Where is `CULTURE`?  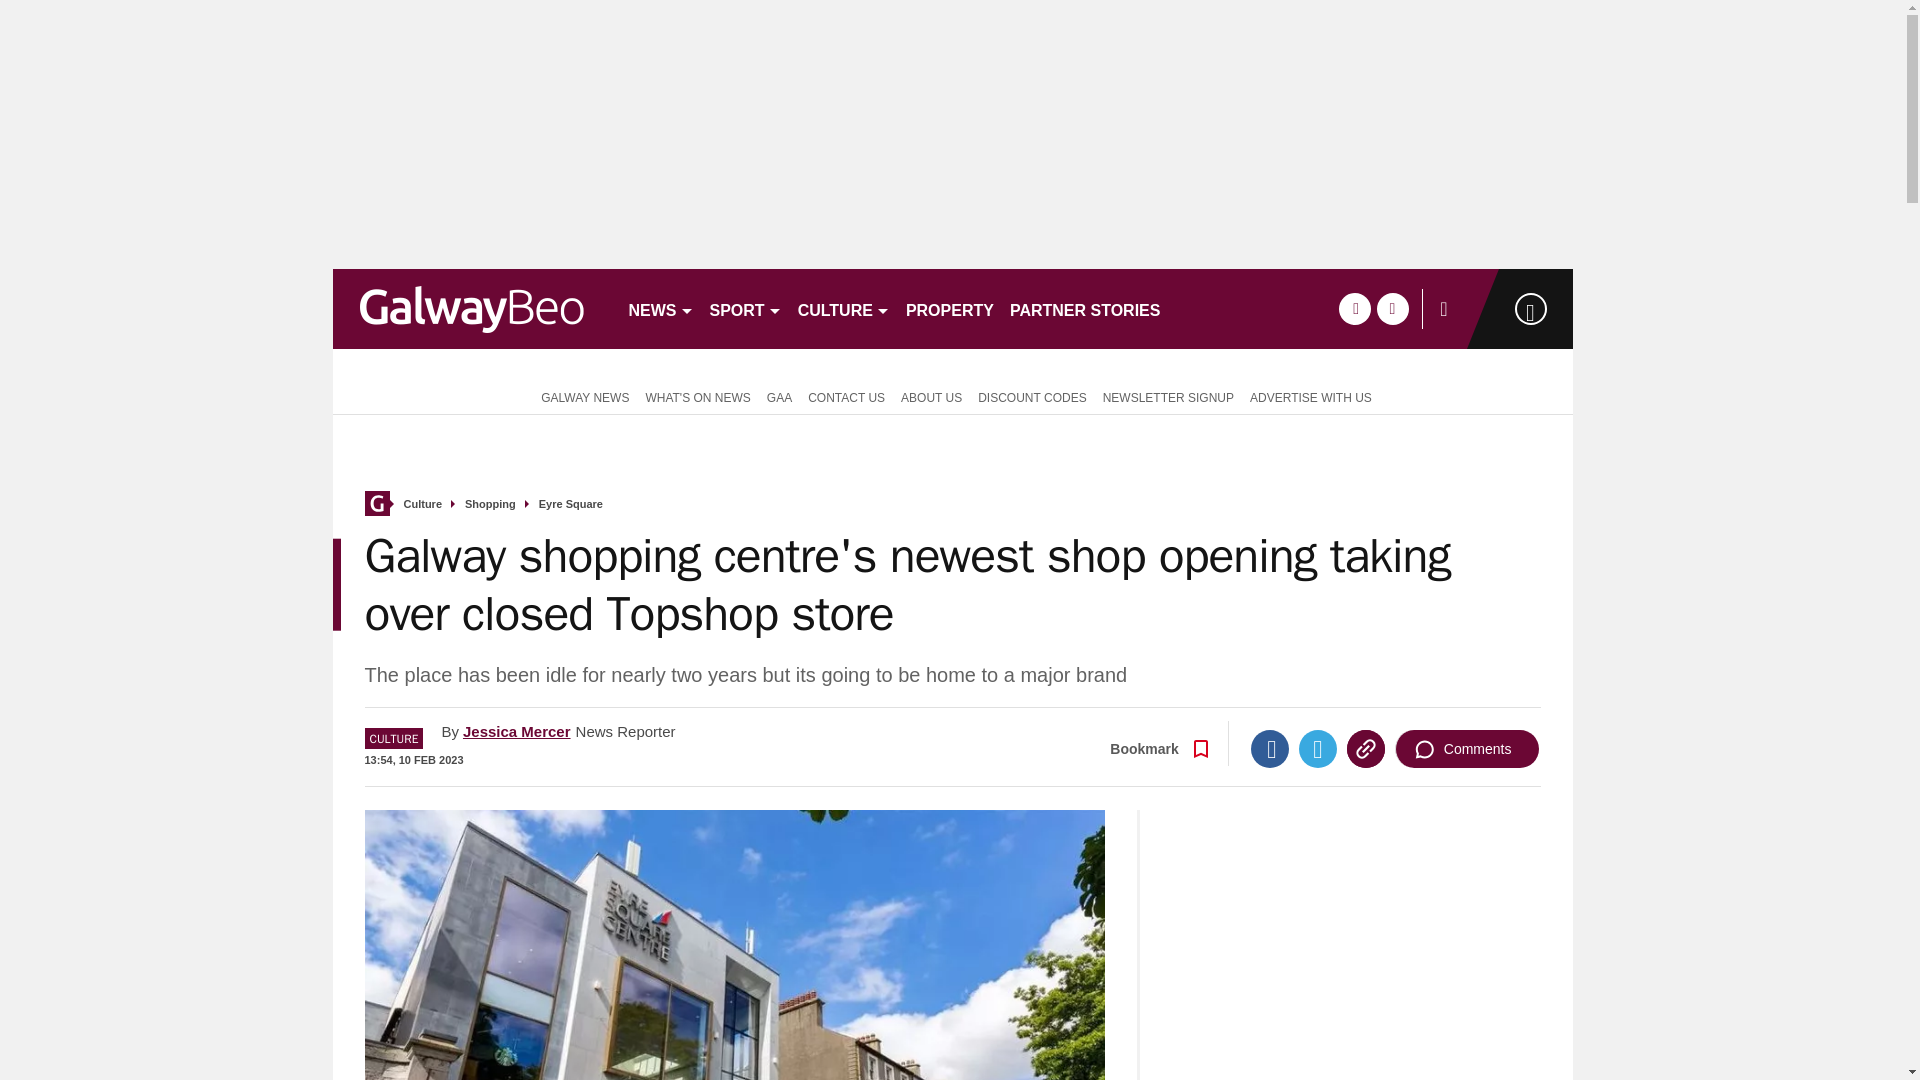
CULTURE is located at coordinates (844, 308).